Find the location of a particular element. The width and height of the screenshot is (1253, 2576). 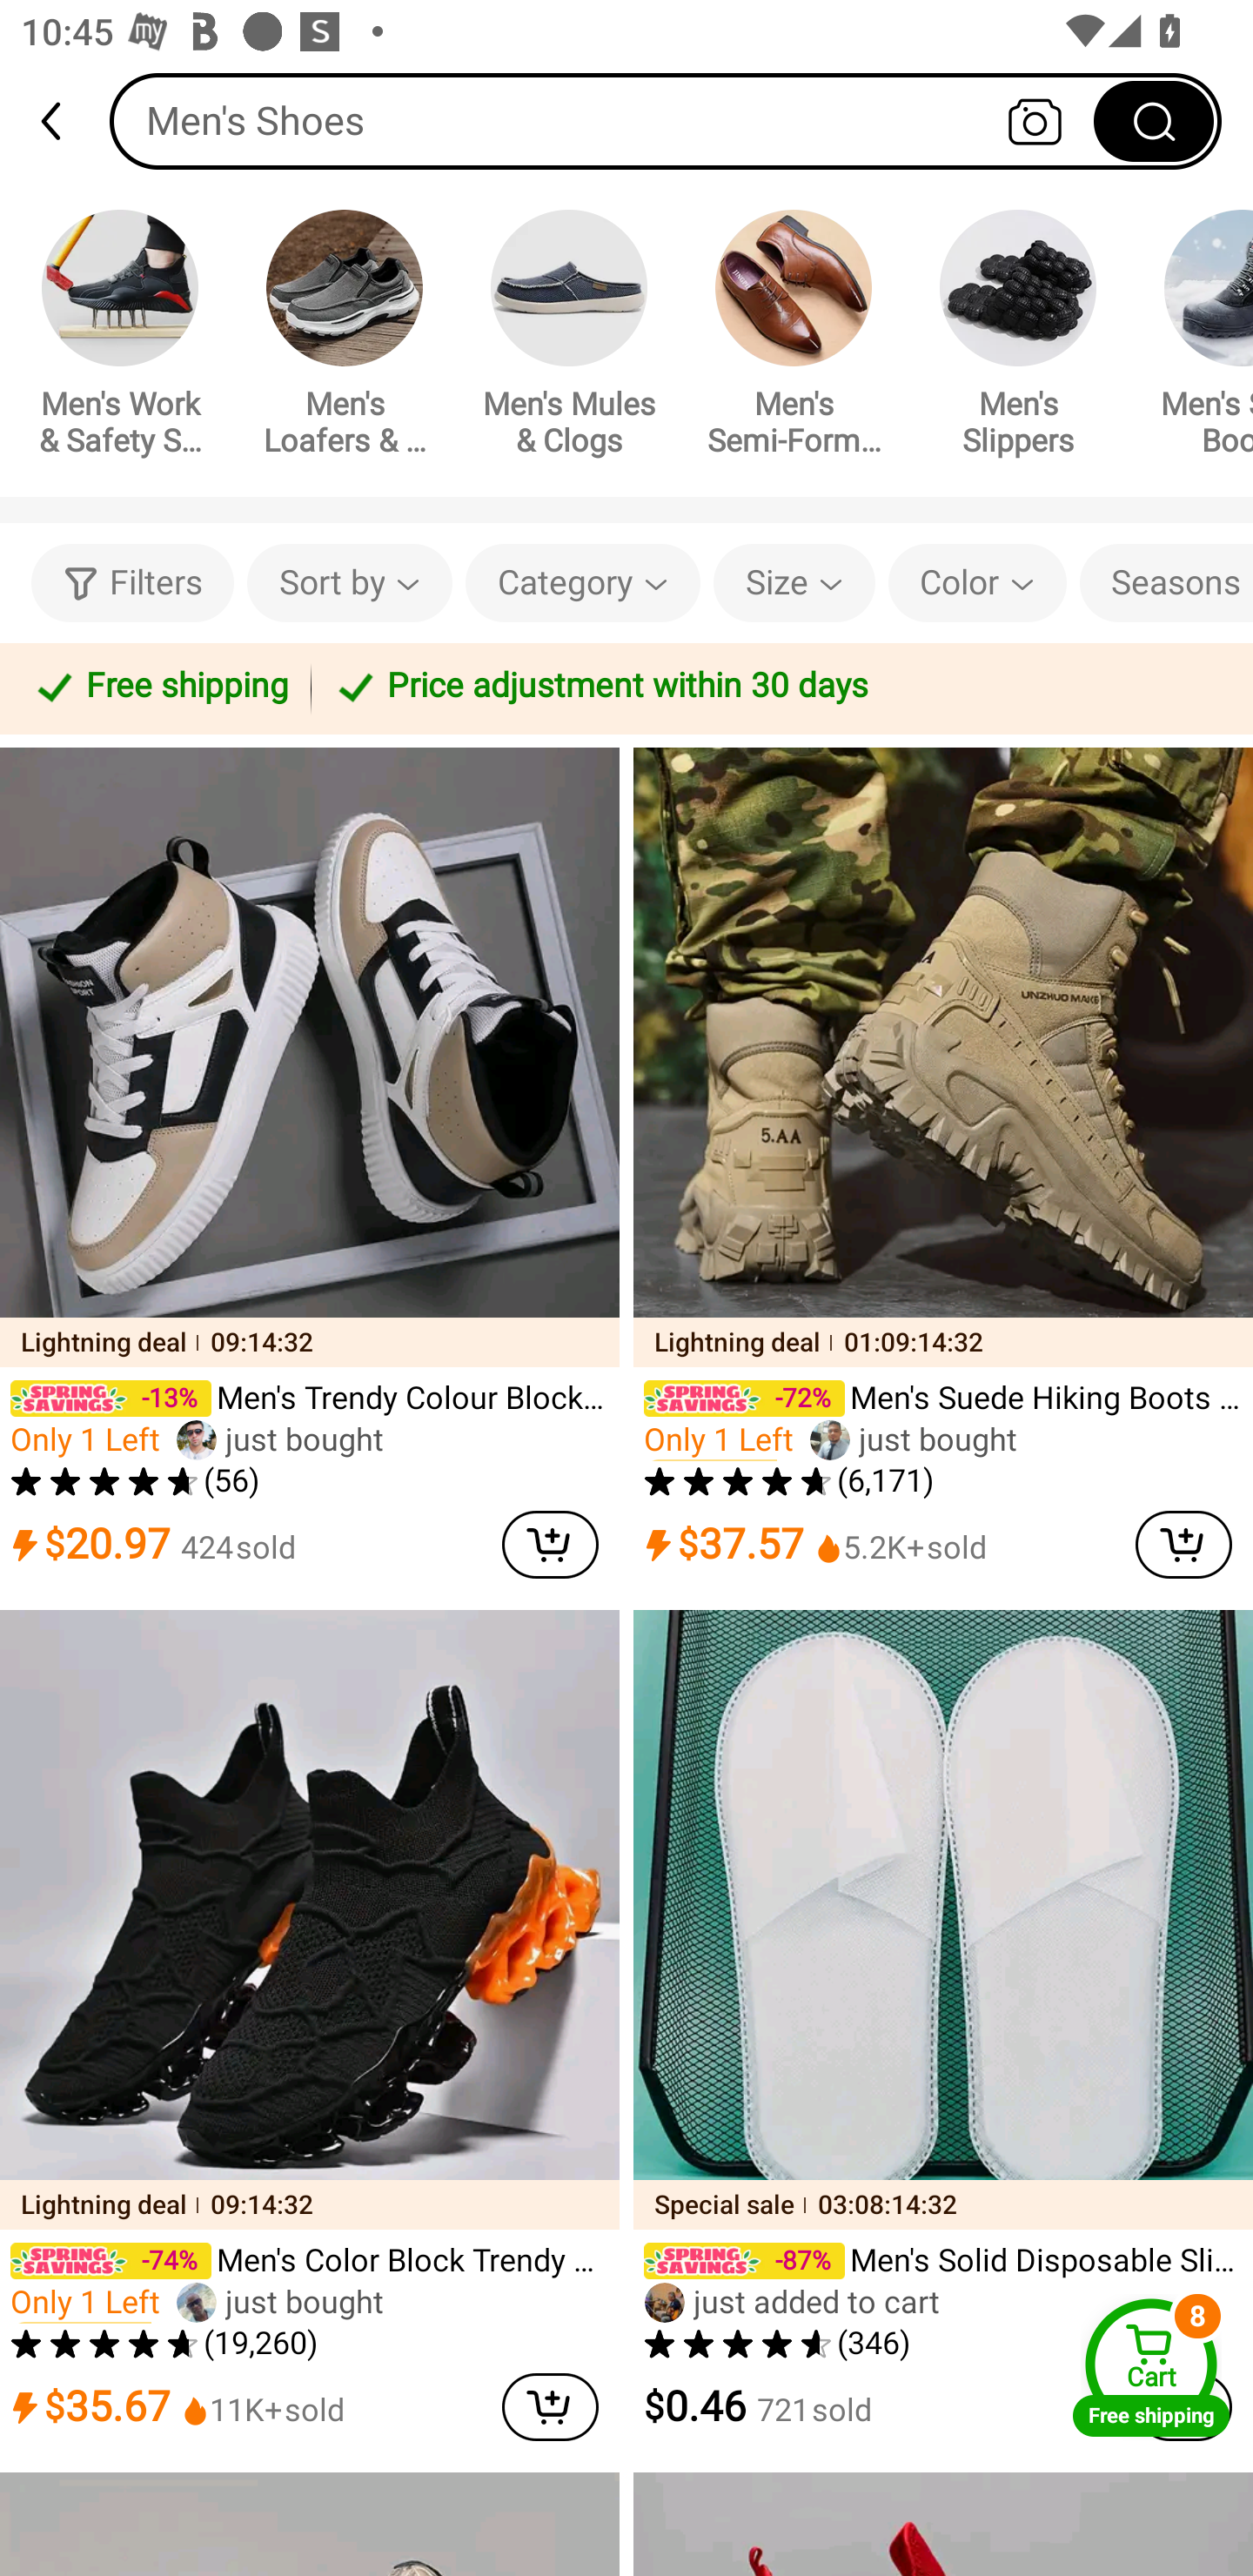

Category is located at coordinates (583, 583).